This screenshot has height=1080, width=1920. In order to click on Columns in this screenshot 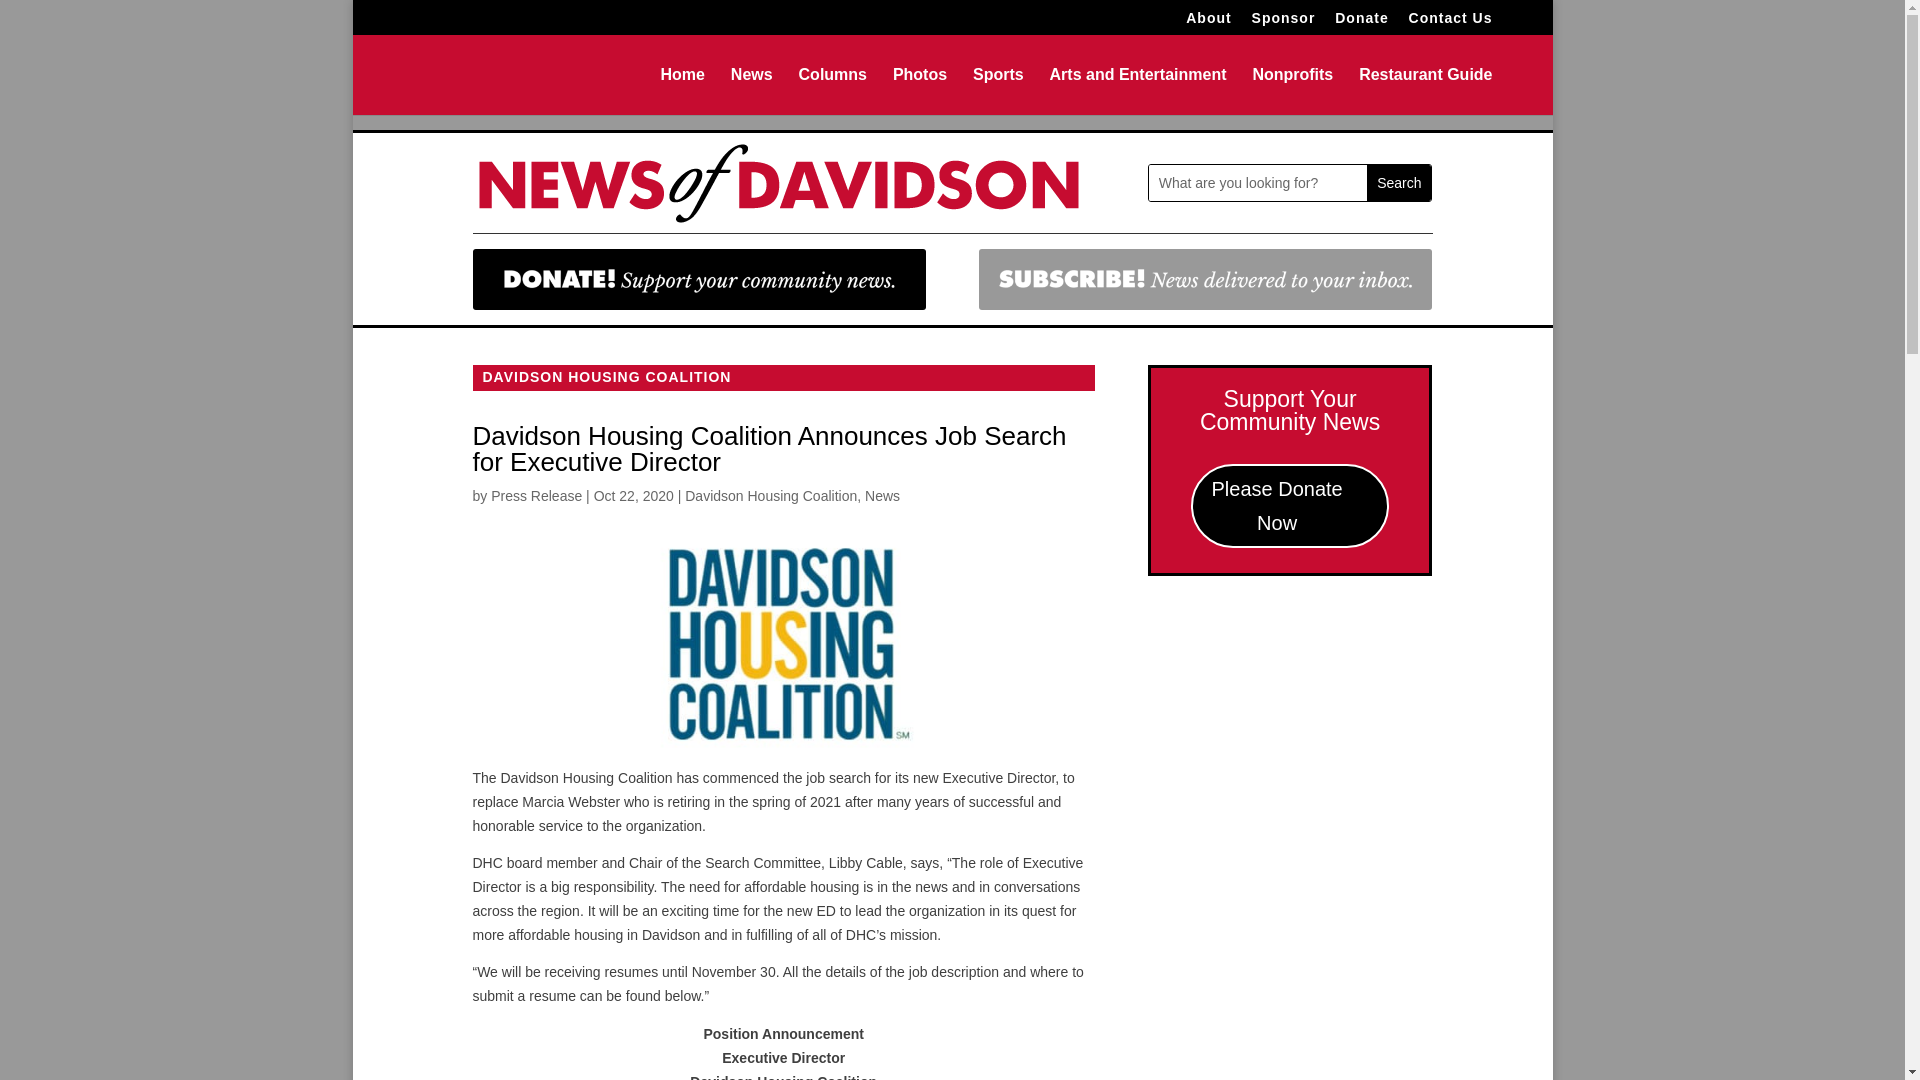, I will do `click(832, 91)`.